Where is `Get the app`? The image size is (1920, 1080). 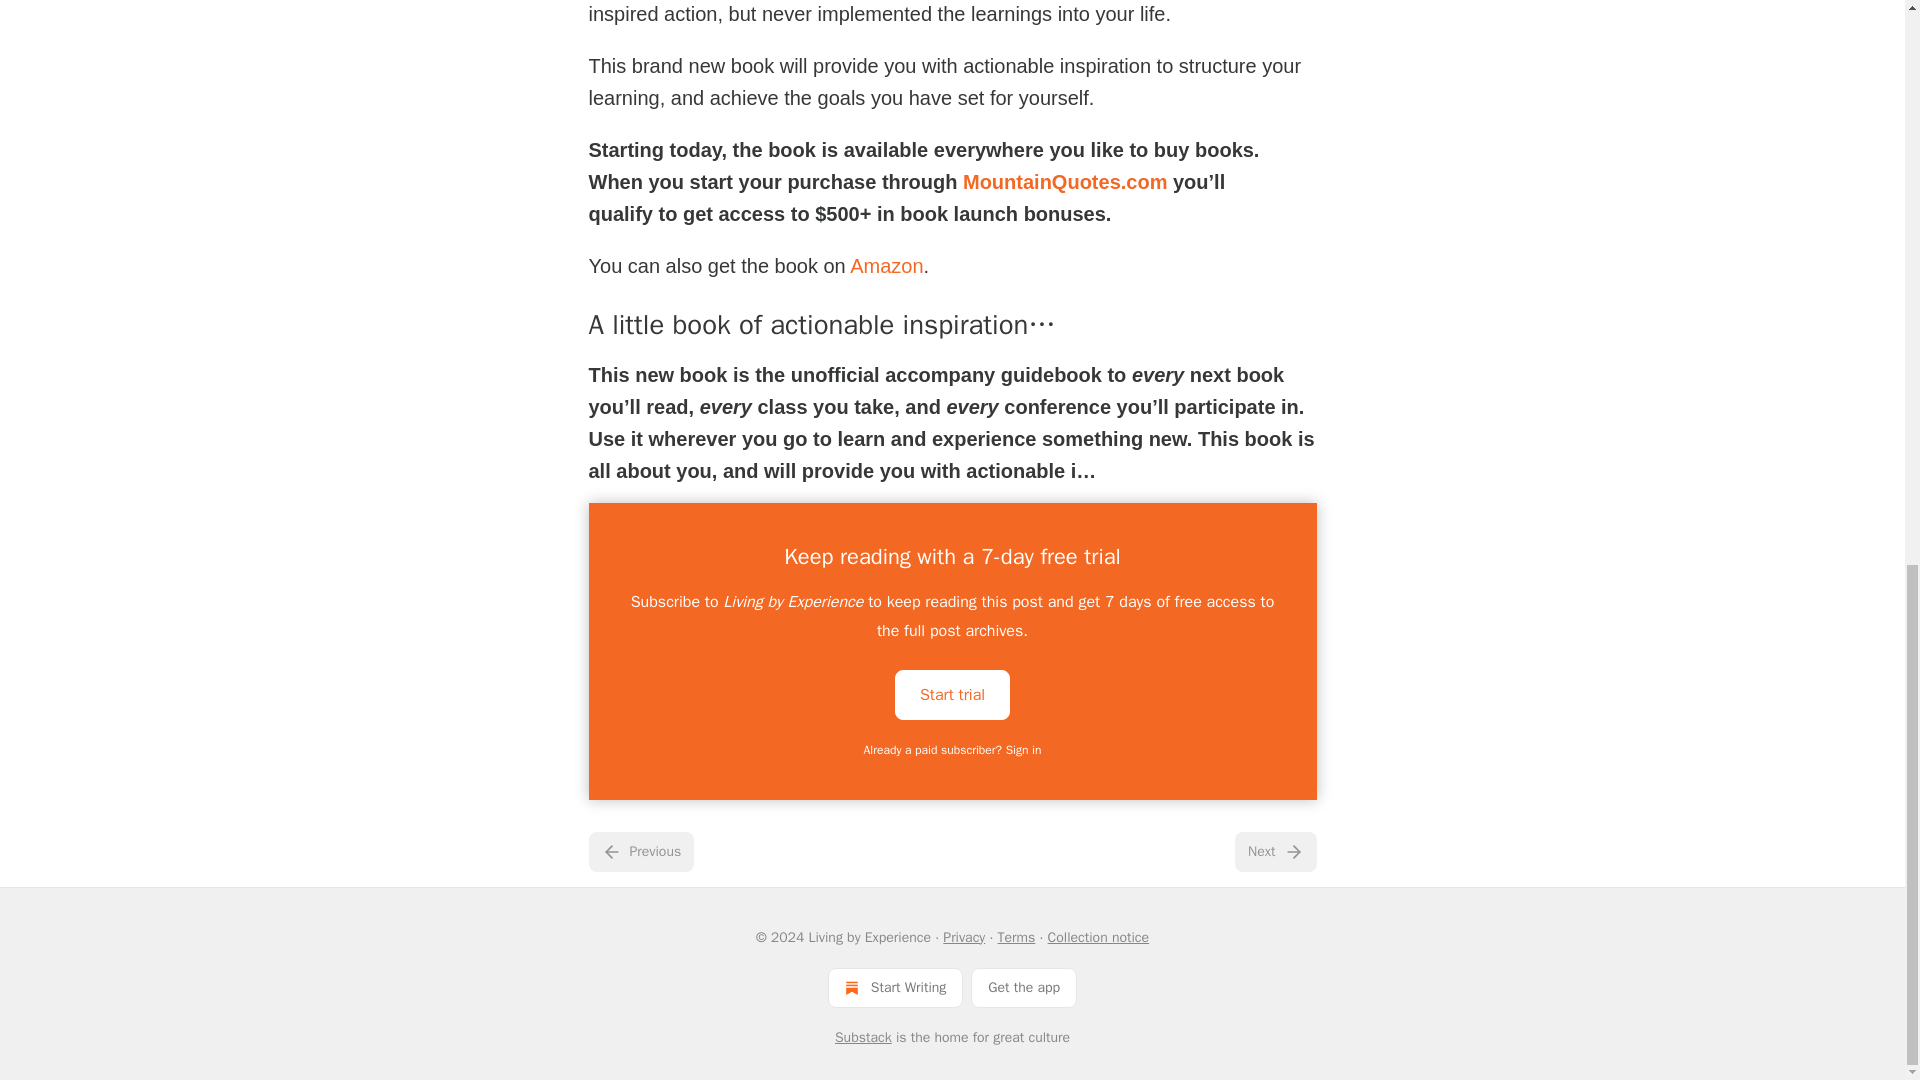 Get the app is located at coordinates (1024, 987).